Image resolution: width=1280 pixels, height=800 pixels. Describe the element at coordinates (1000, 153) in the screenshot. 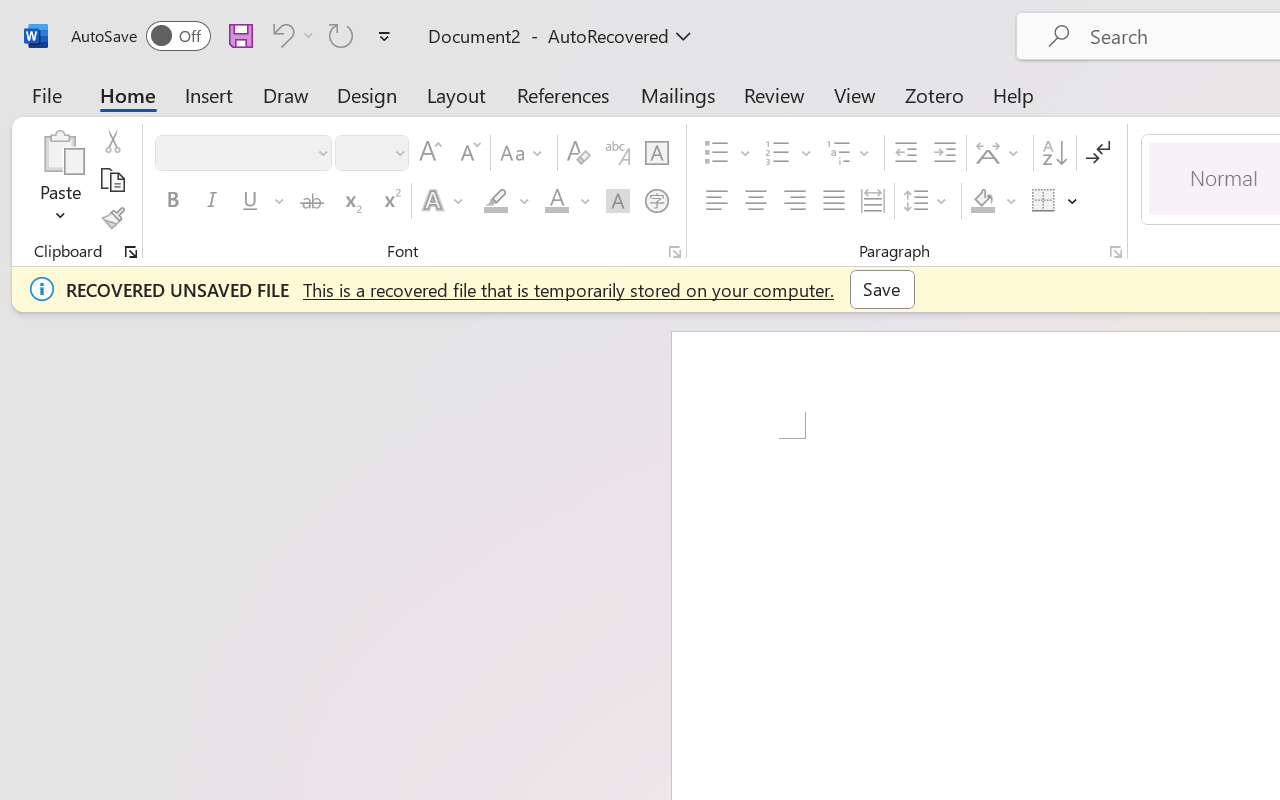

I see `Asian Layout` at that location.